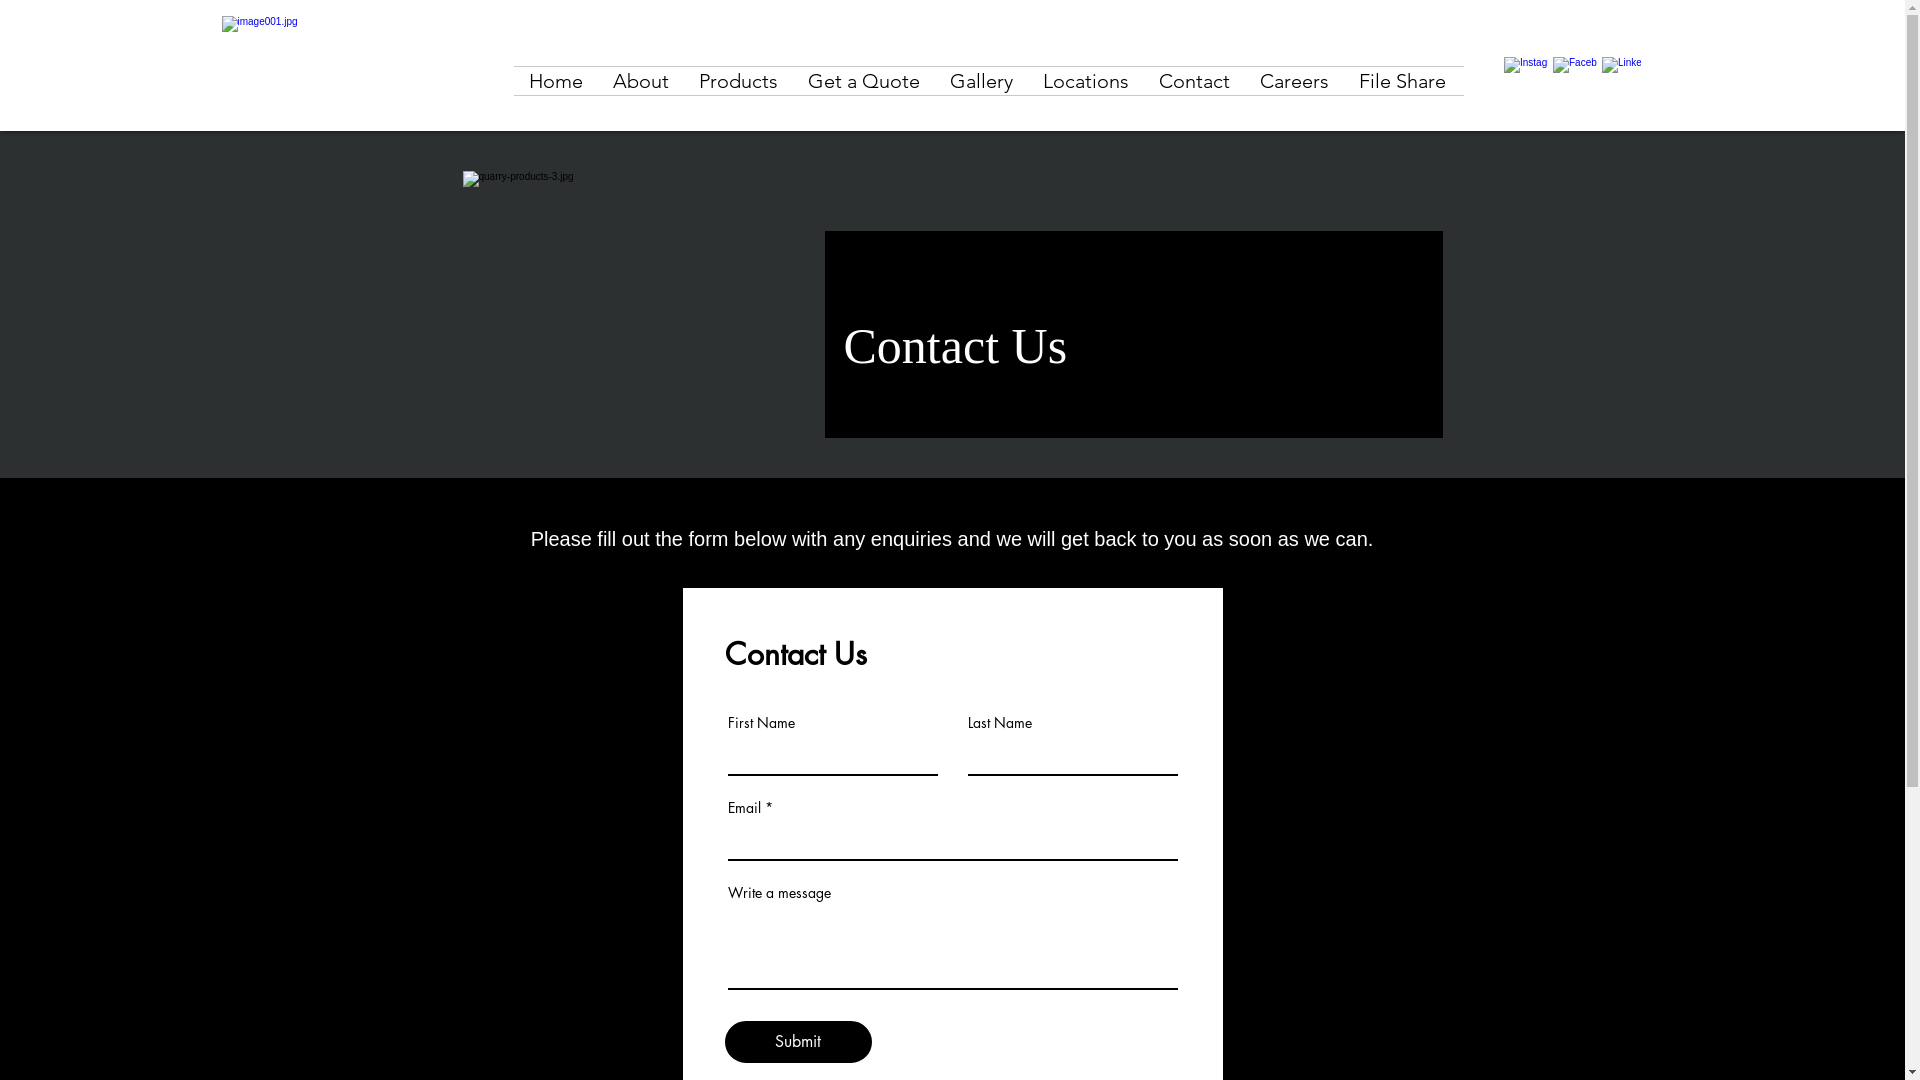 This screenshot has width=1920, height=1080. I want to click on Submit, so click(798, 1042).